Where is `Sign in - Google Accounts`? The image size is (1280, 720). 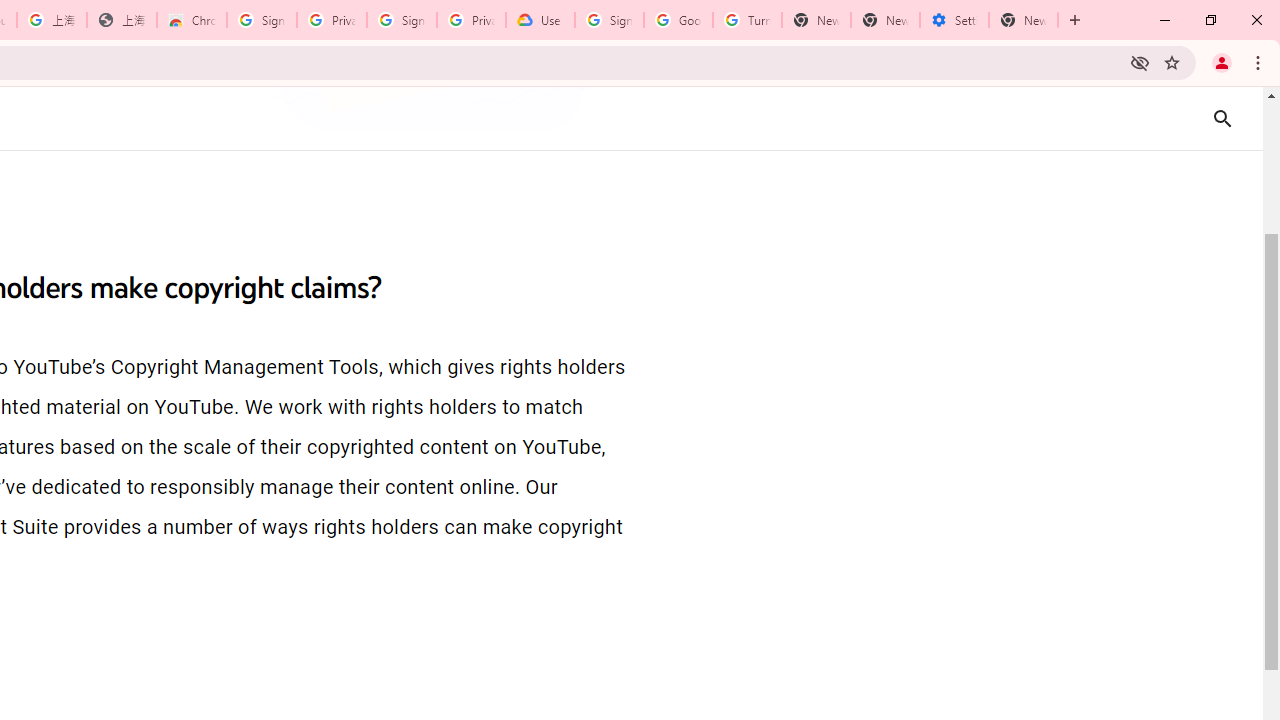
Sign in - Google Accounts is located at coordinates (608, 20).